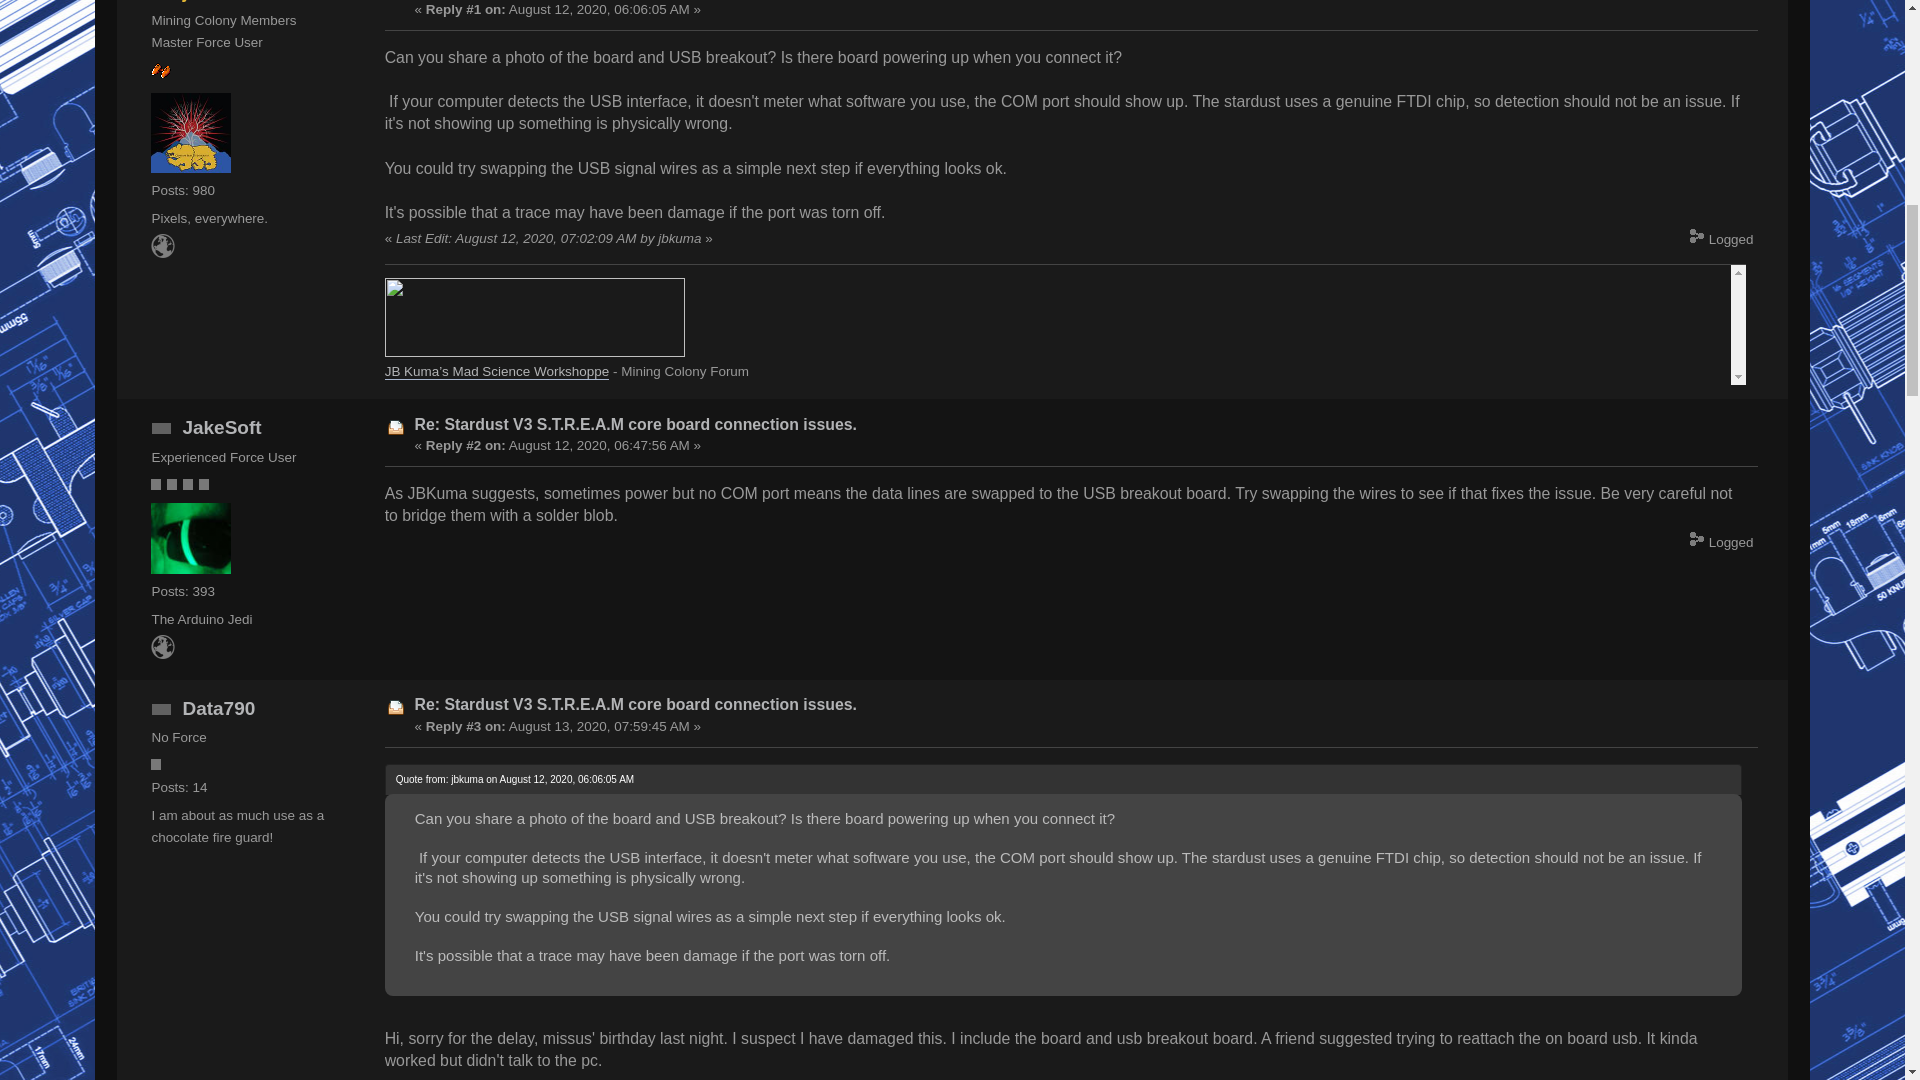  I want to click on Re: Stardust V3 S.T.R.E.A.M core board connection issues., so click(635, 704).